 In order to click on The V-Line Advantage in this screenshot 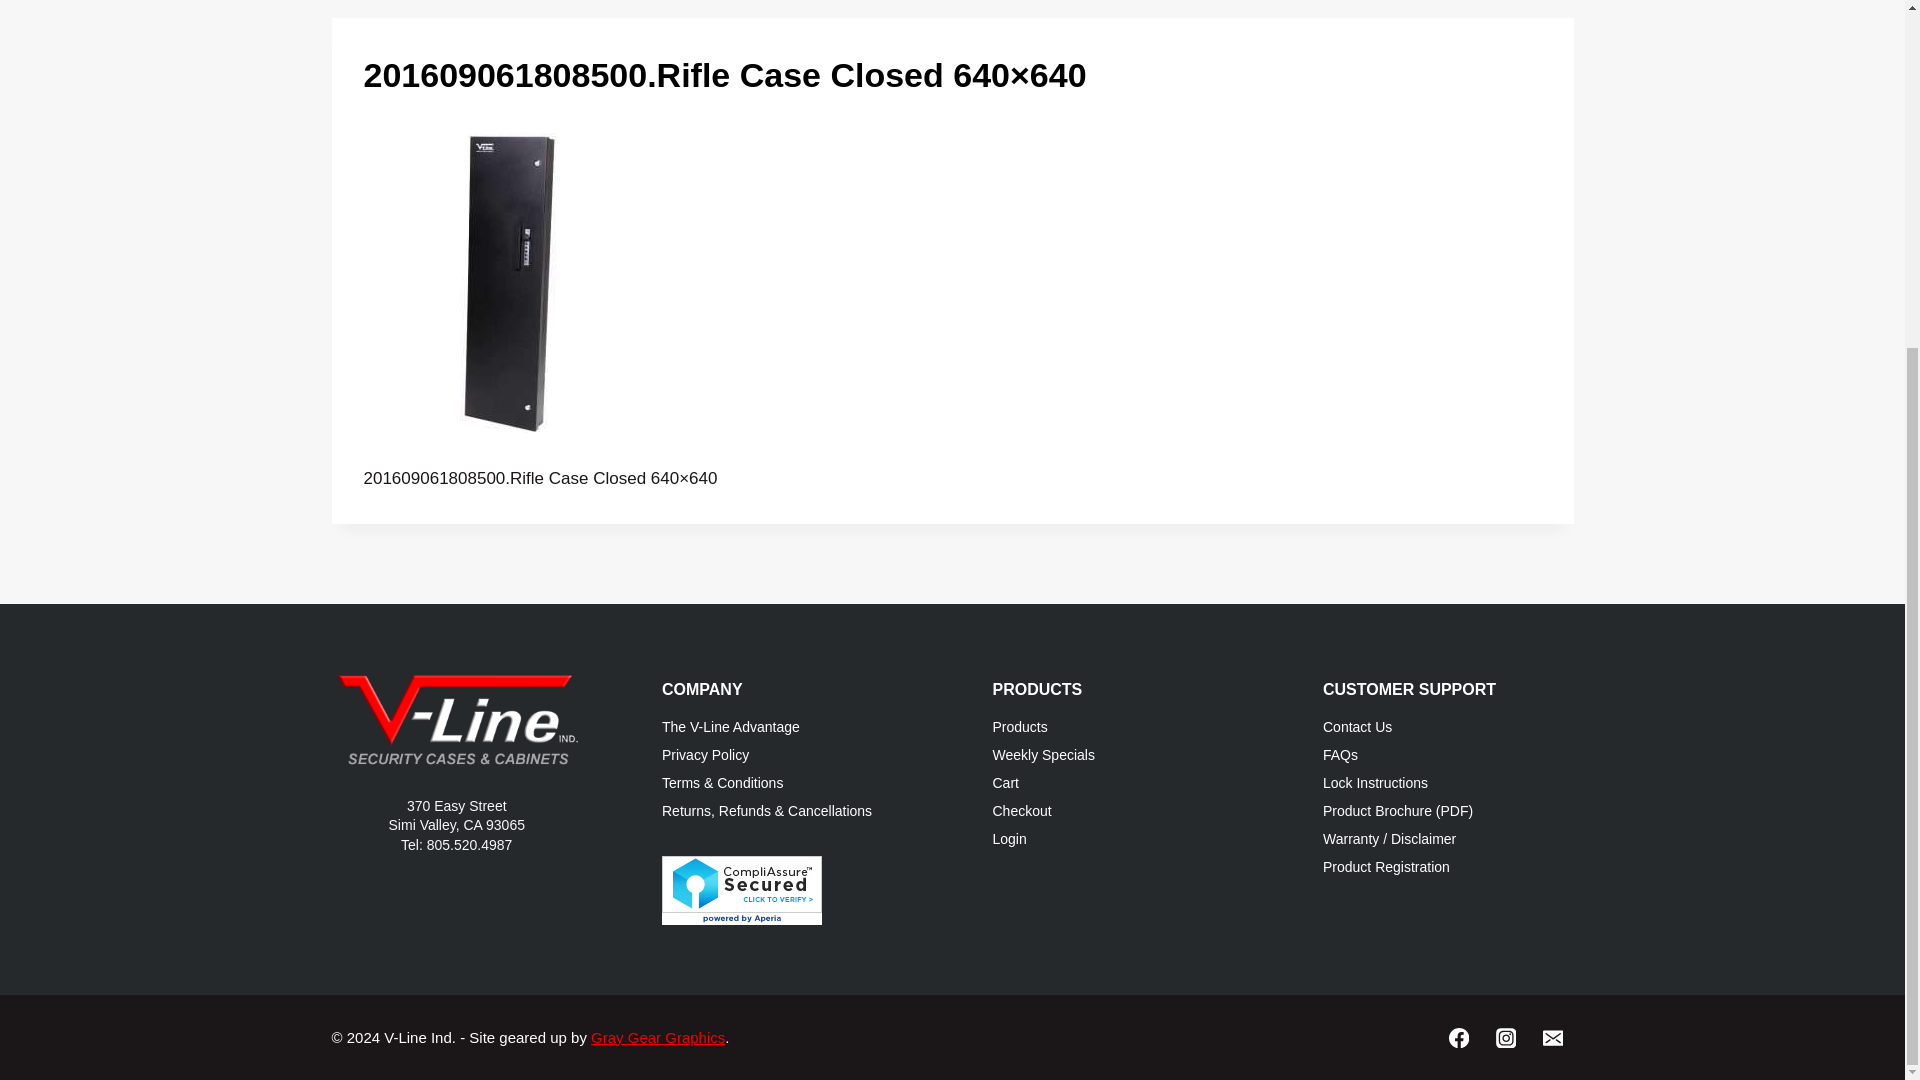, I will do `click(788, 727)`.